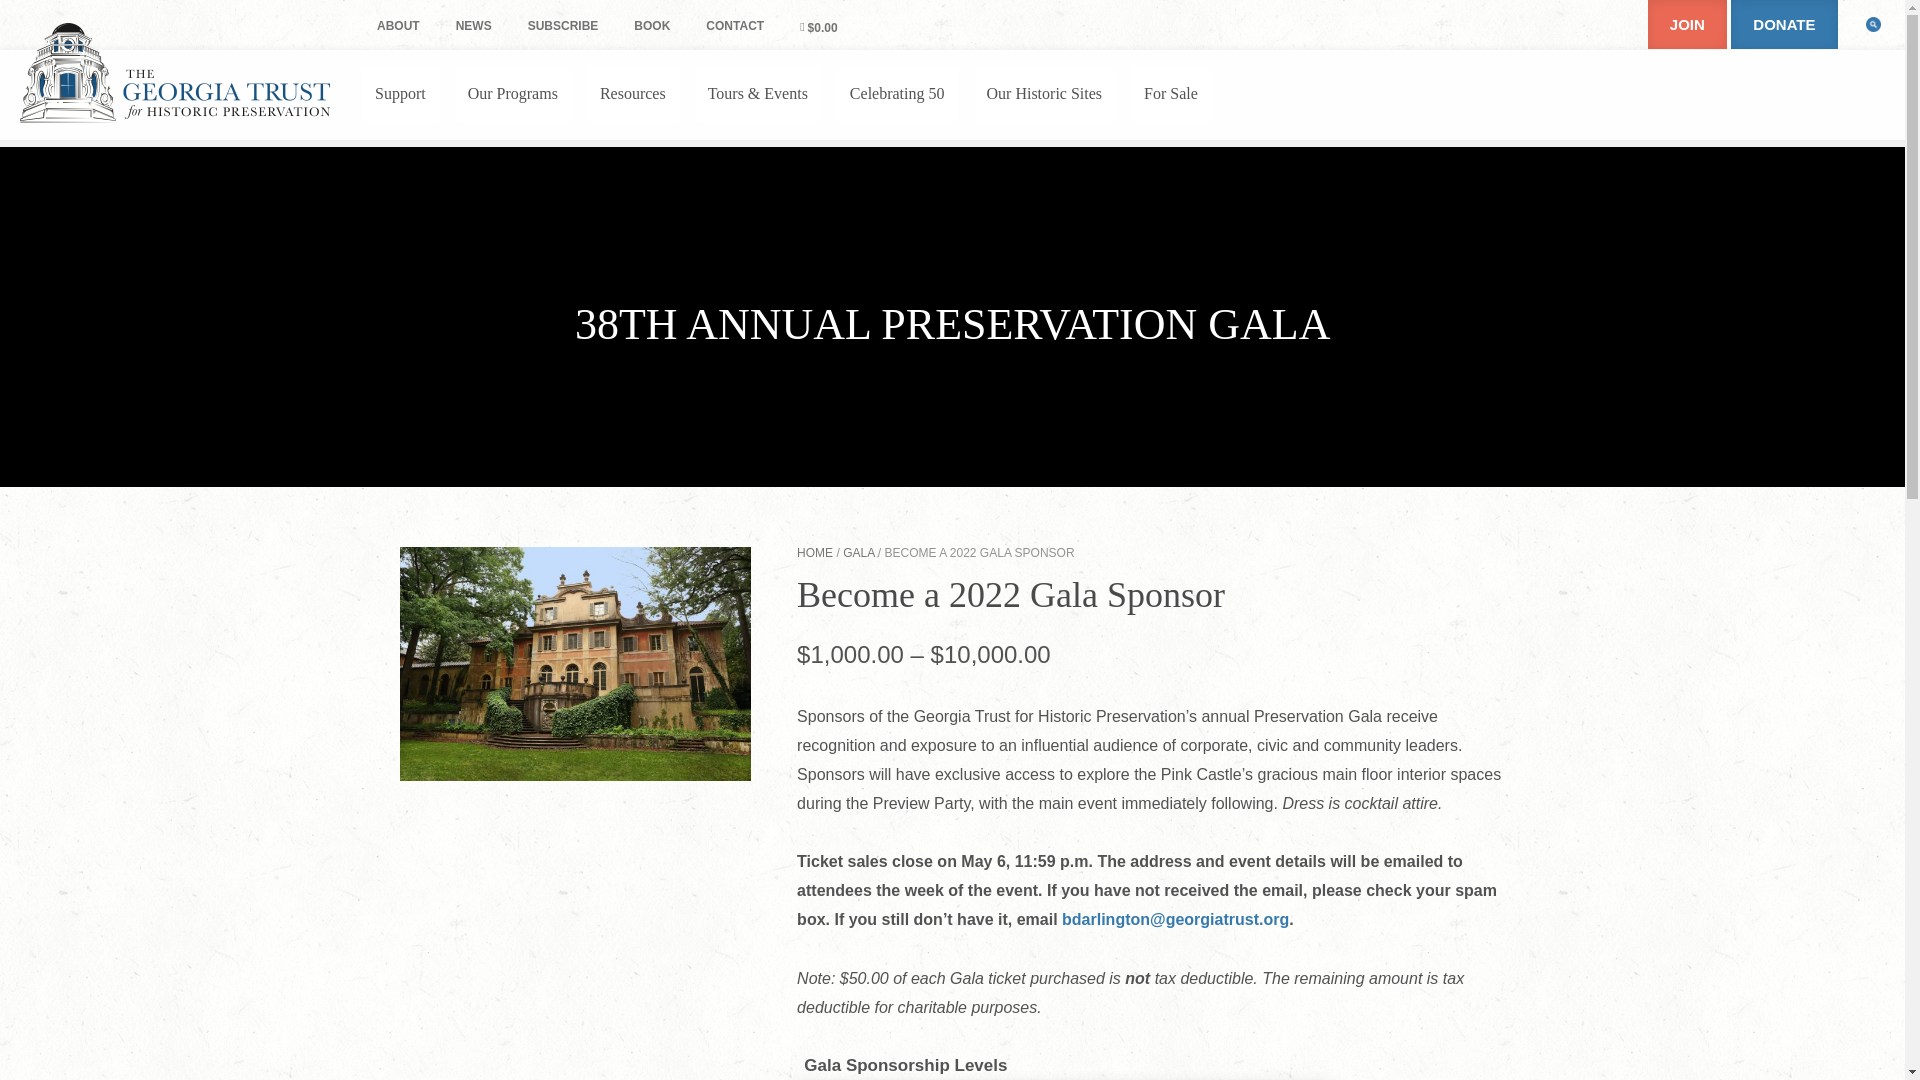  I want to click on CONTACT, so click(734, 26).